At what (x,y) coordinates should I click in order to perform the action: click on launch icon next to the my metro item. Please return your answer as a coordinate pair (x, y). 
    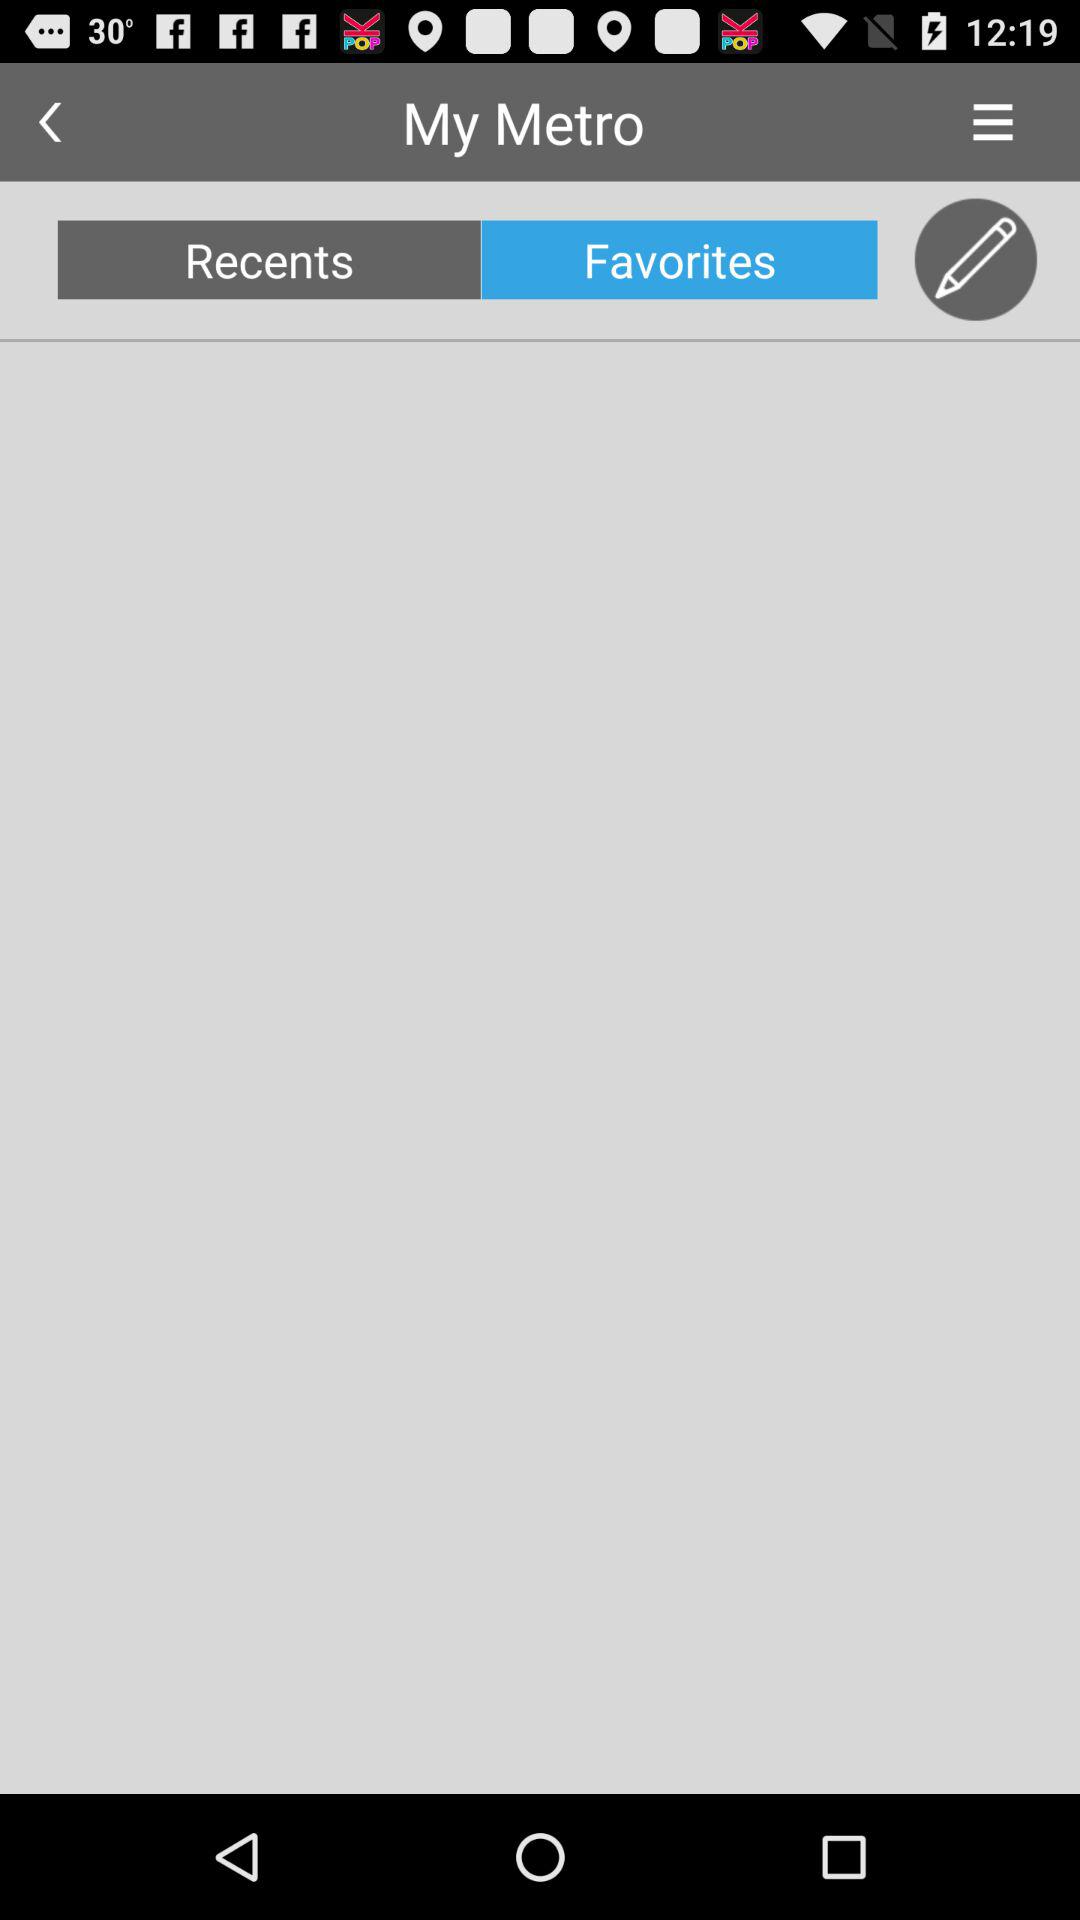
    Looking at the image, I should click on (992, 122).